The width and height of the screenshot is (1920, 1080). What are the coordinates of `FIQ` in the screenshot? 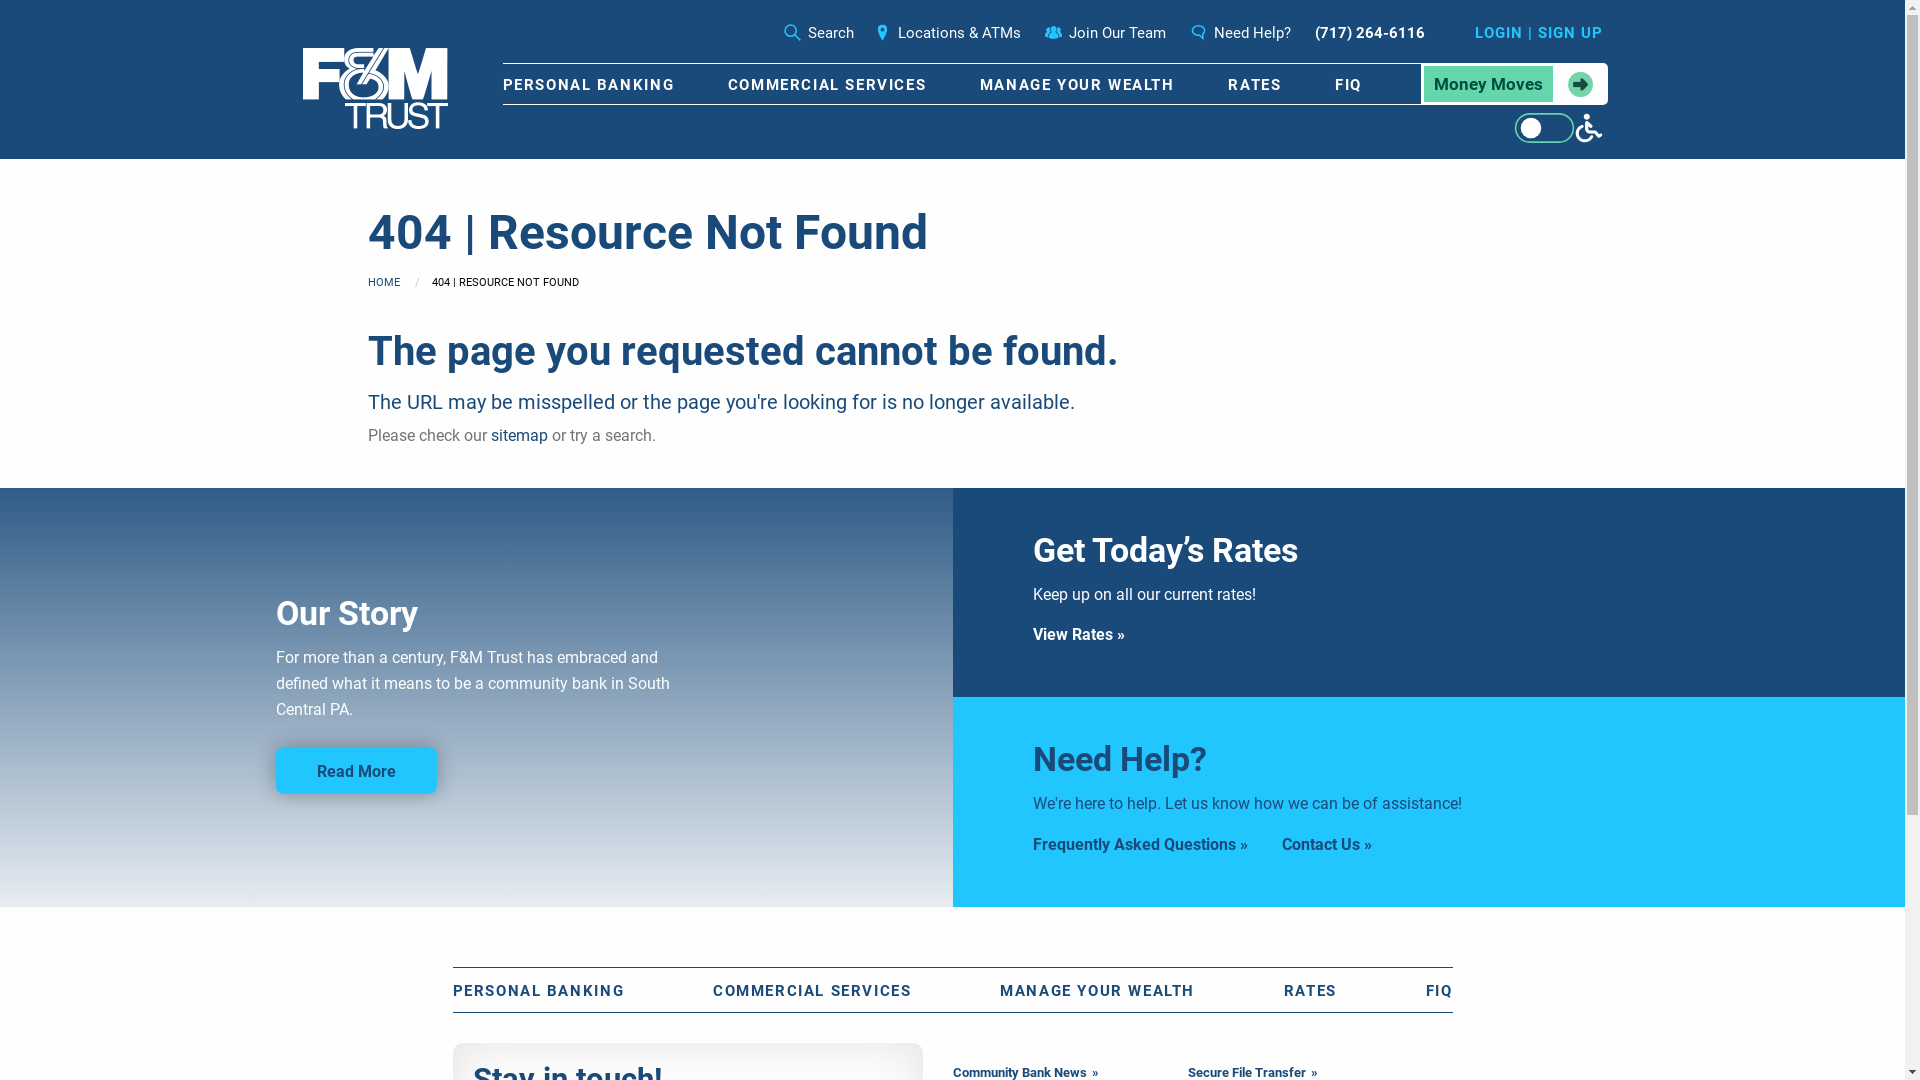 It's located at (1348, 84).